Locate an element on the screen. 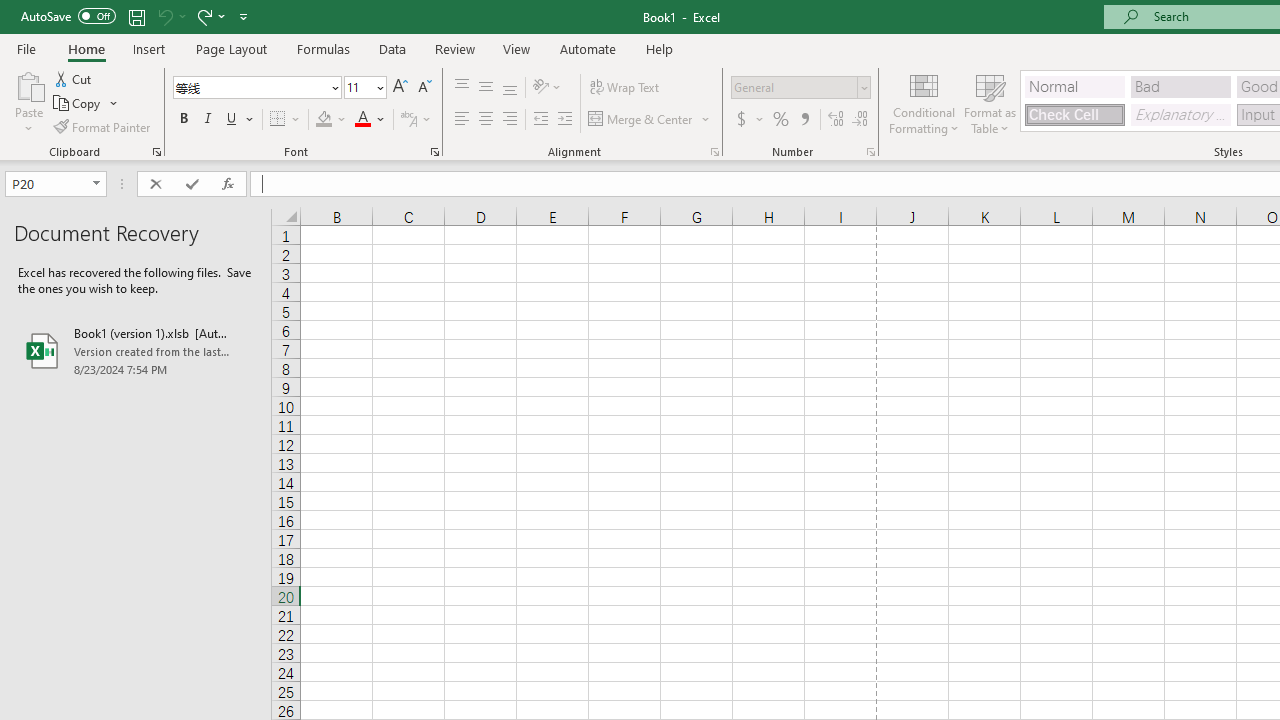  Align Left is located at coordinates (462, 120).